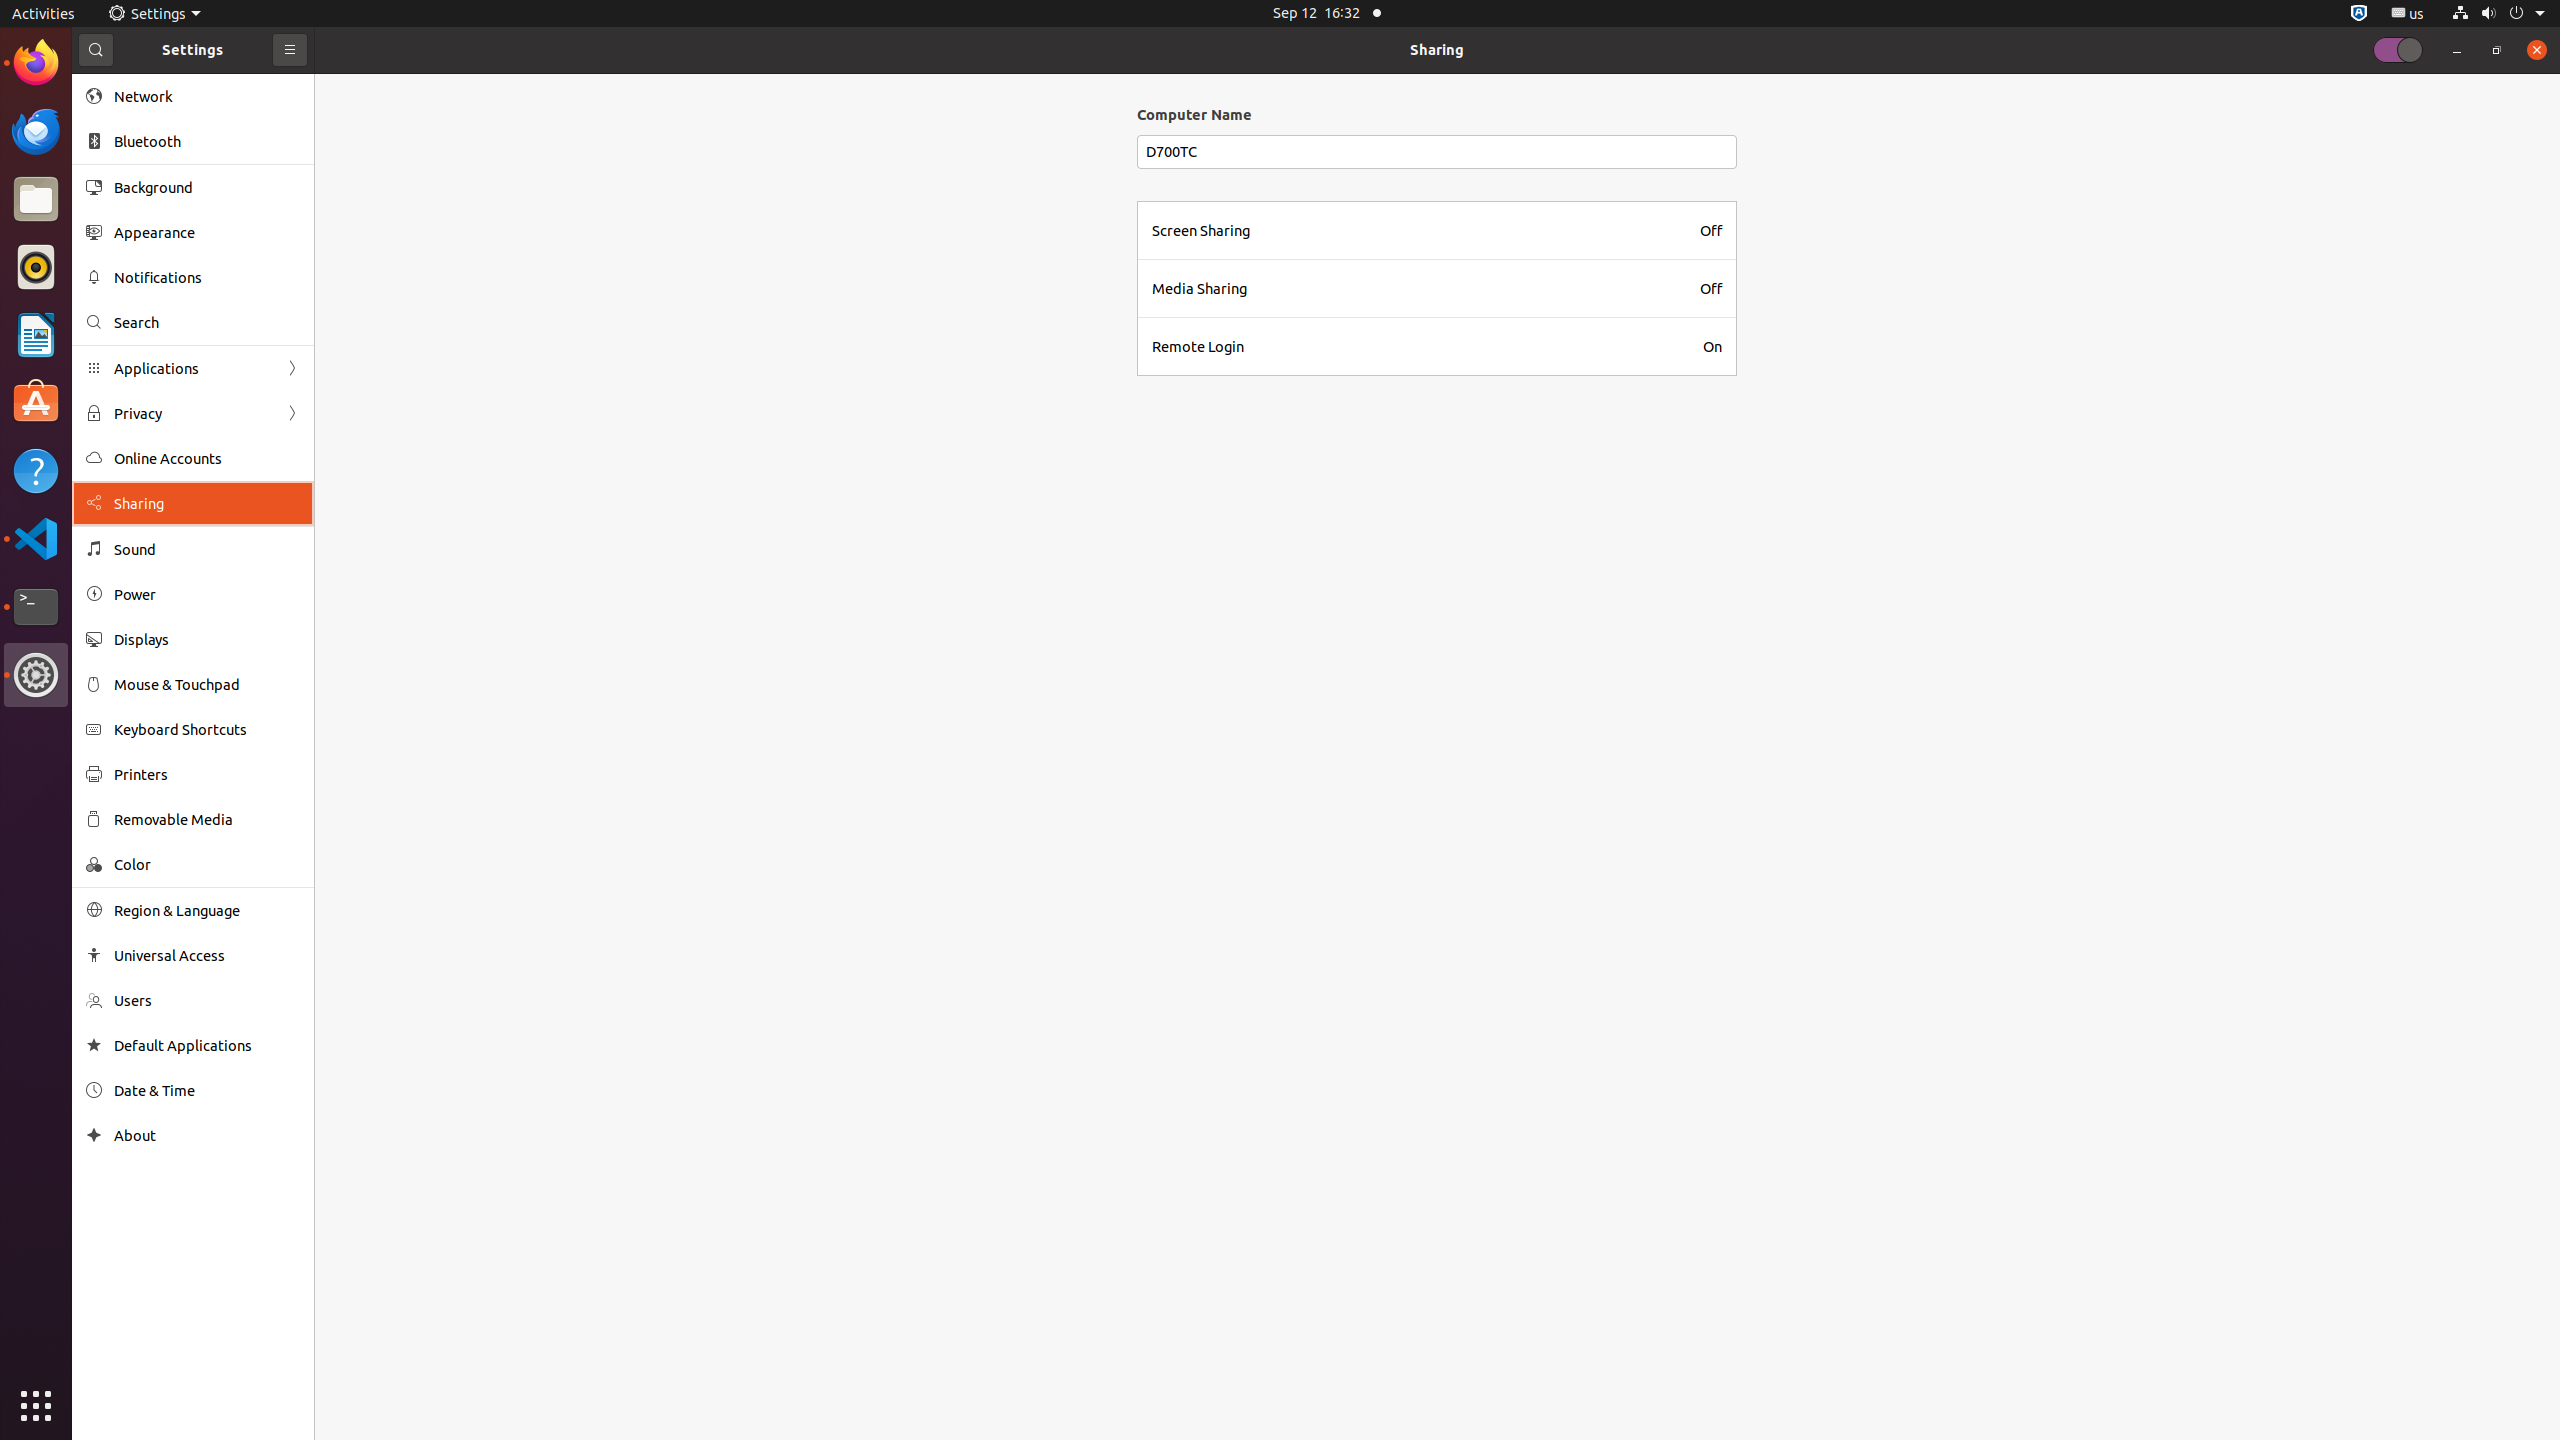 The height and width of the screenshot is (1440, 2560). I want to click on Remote Login, so click(1198, 346).